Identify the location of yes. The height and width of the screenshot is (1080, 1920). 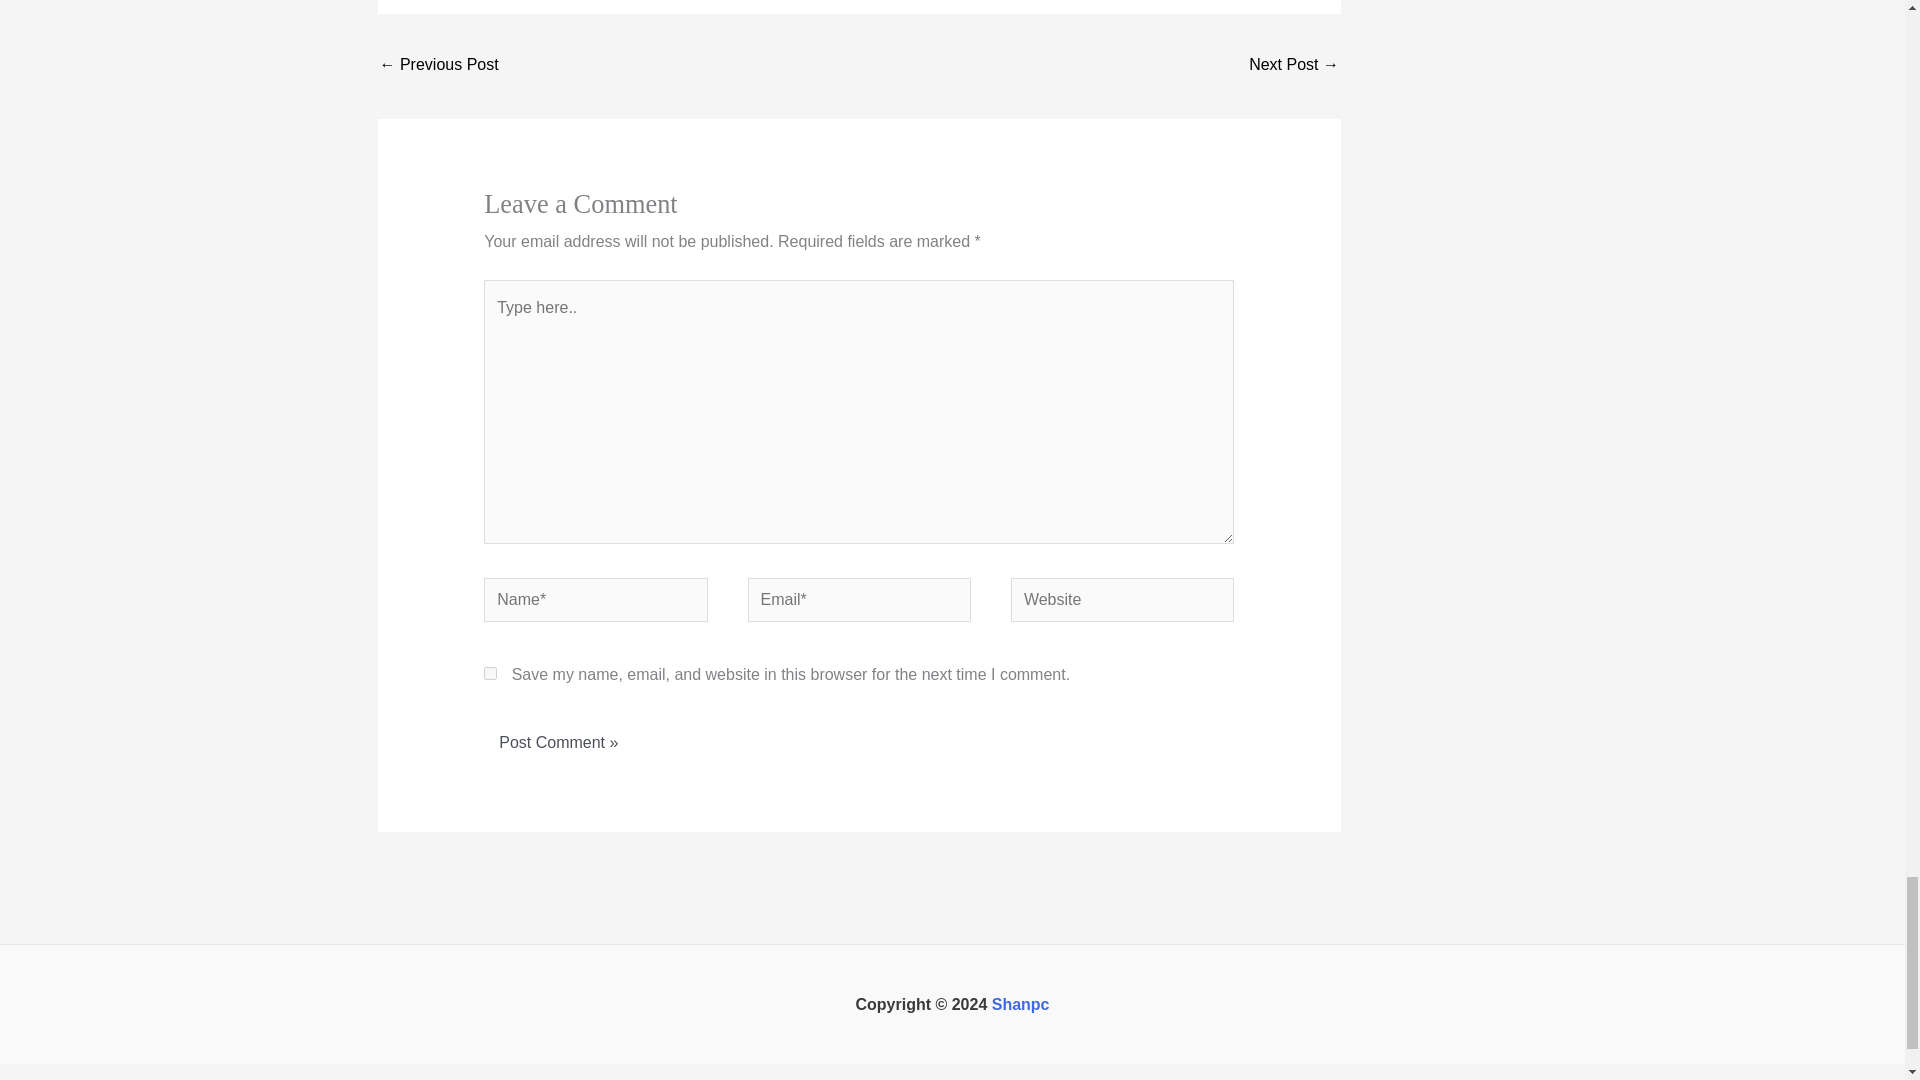
(490, 674).